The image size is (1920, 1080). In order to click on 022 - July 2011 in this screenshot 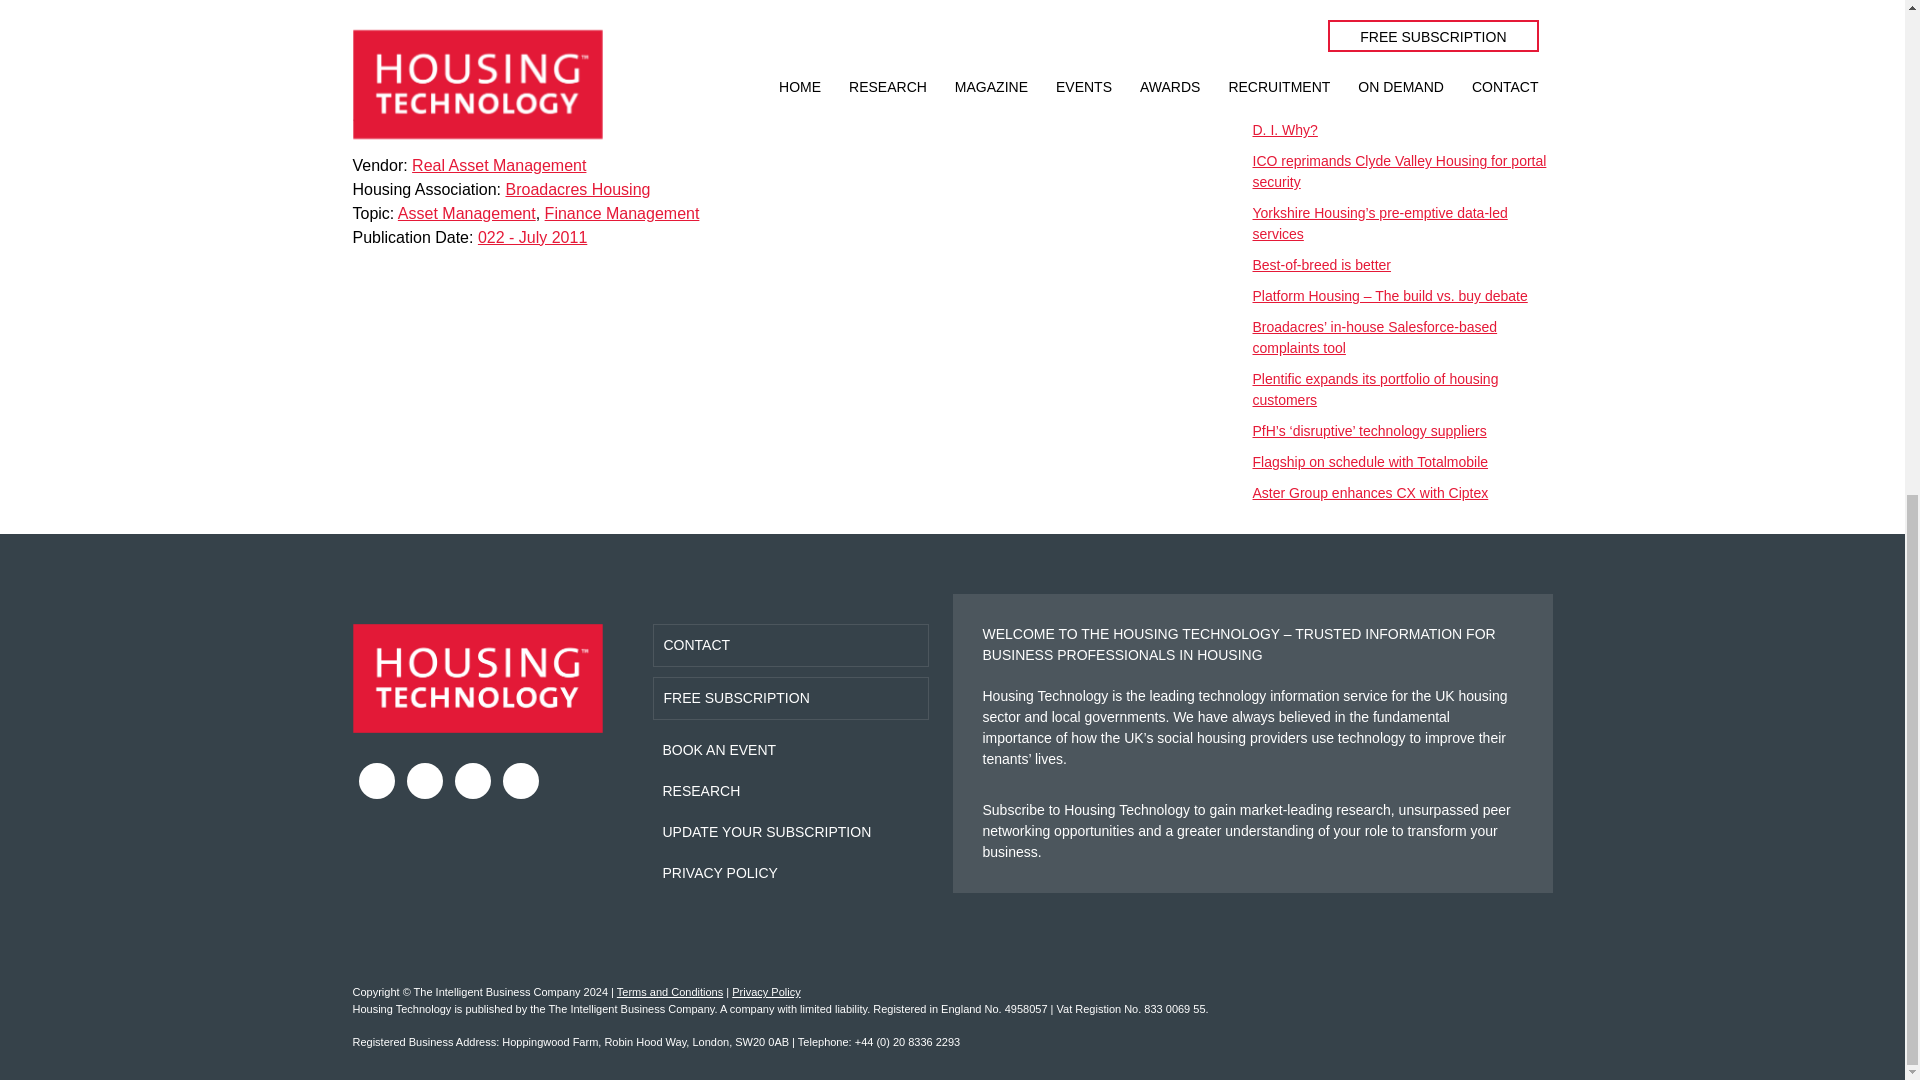, I will do `click(532, 237)`.